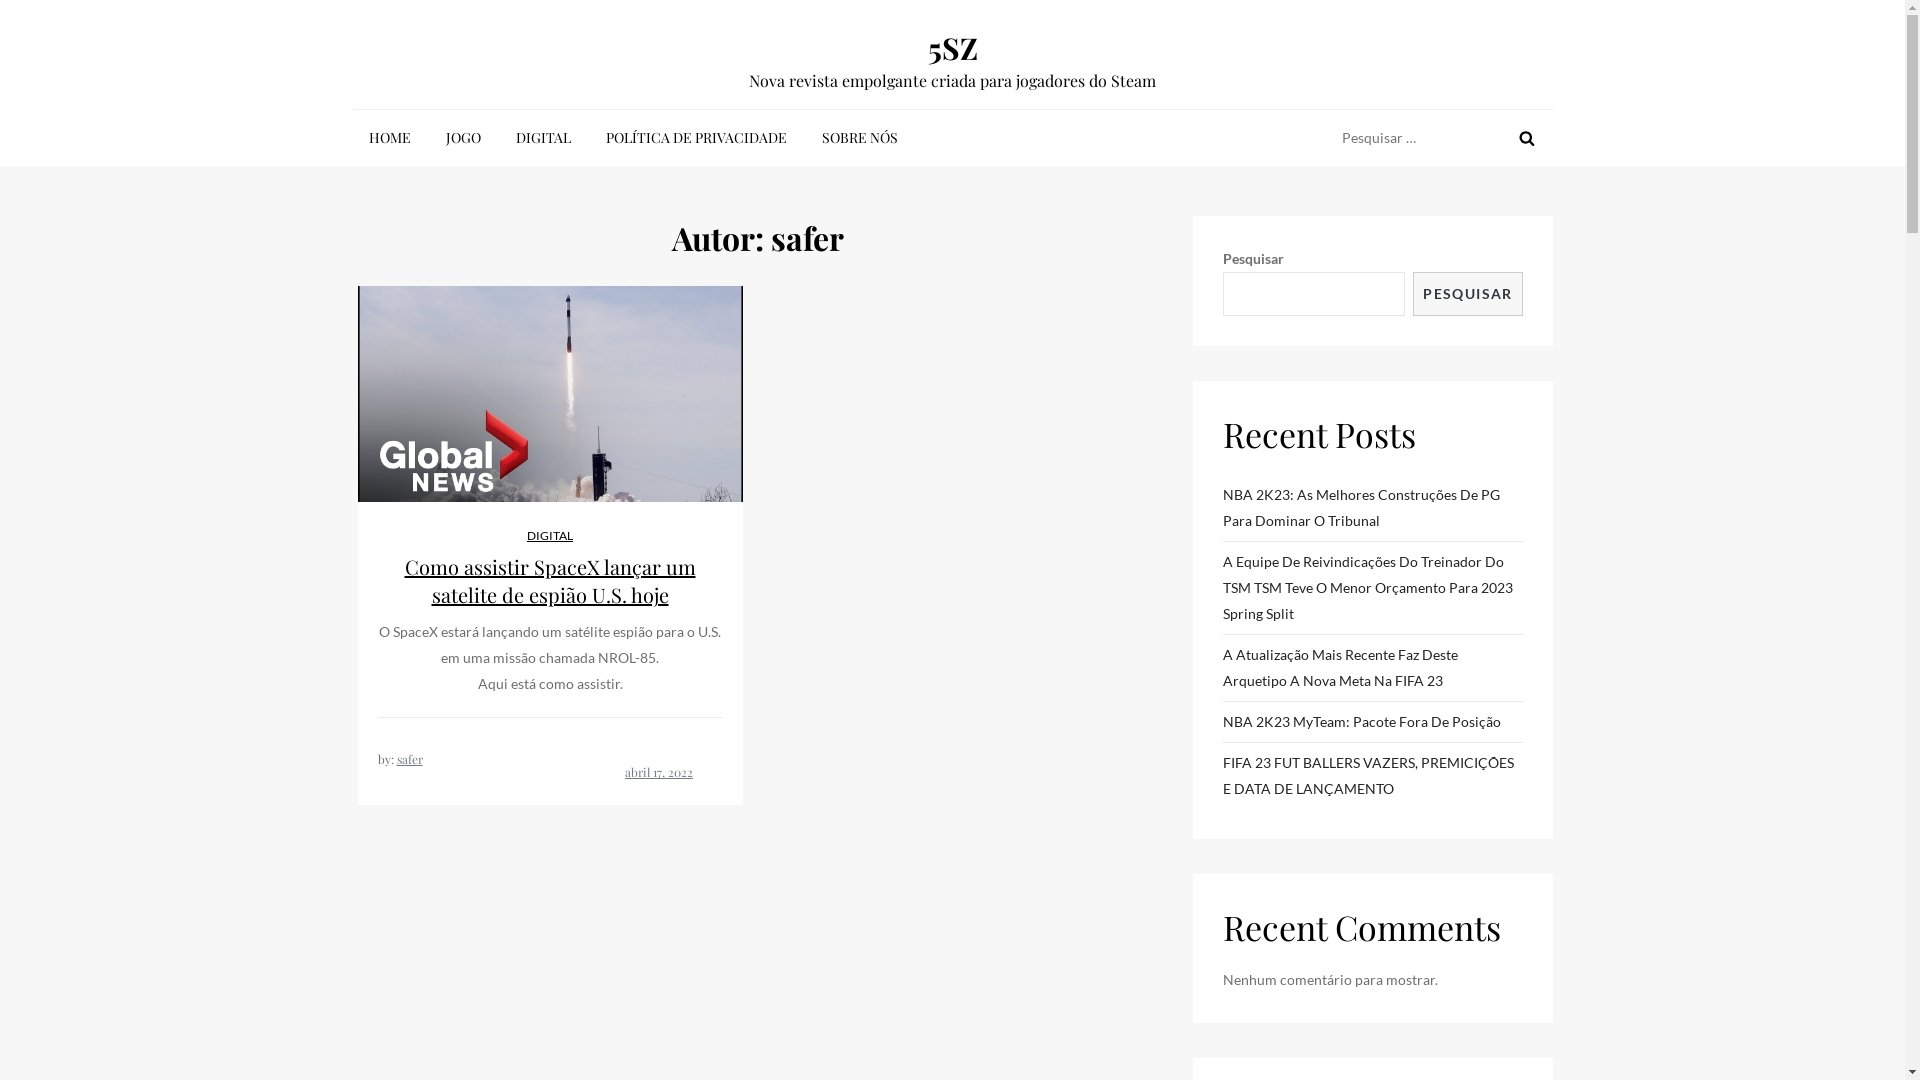  I want to click on safer, so click(409, 759).